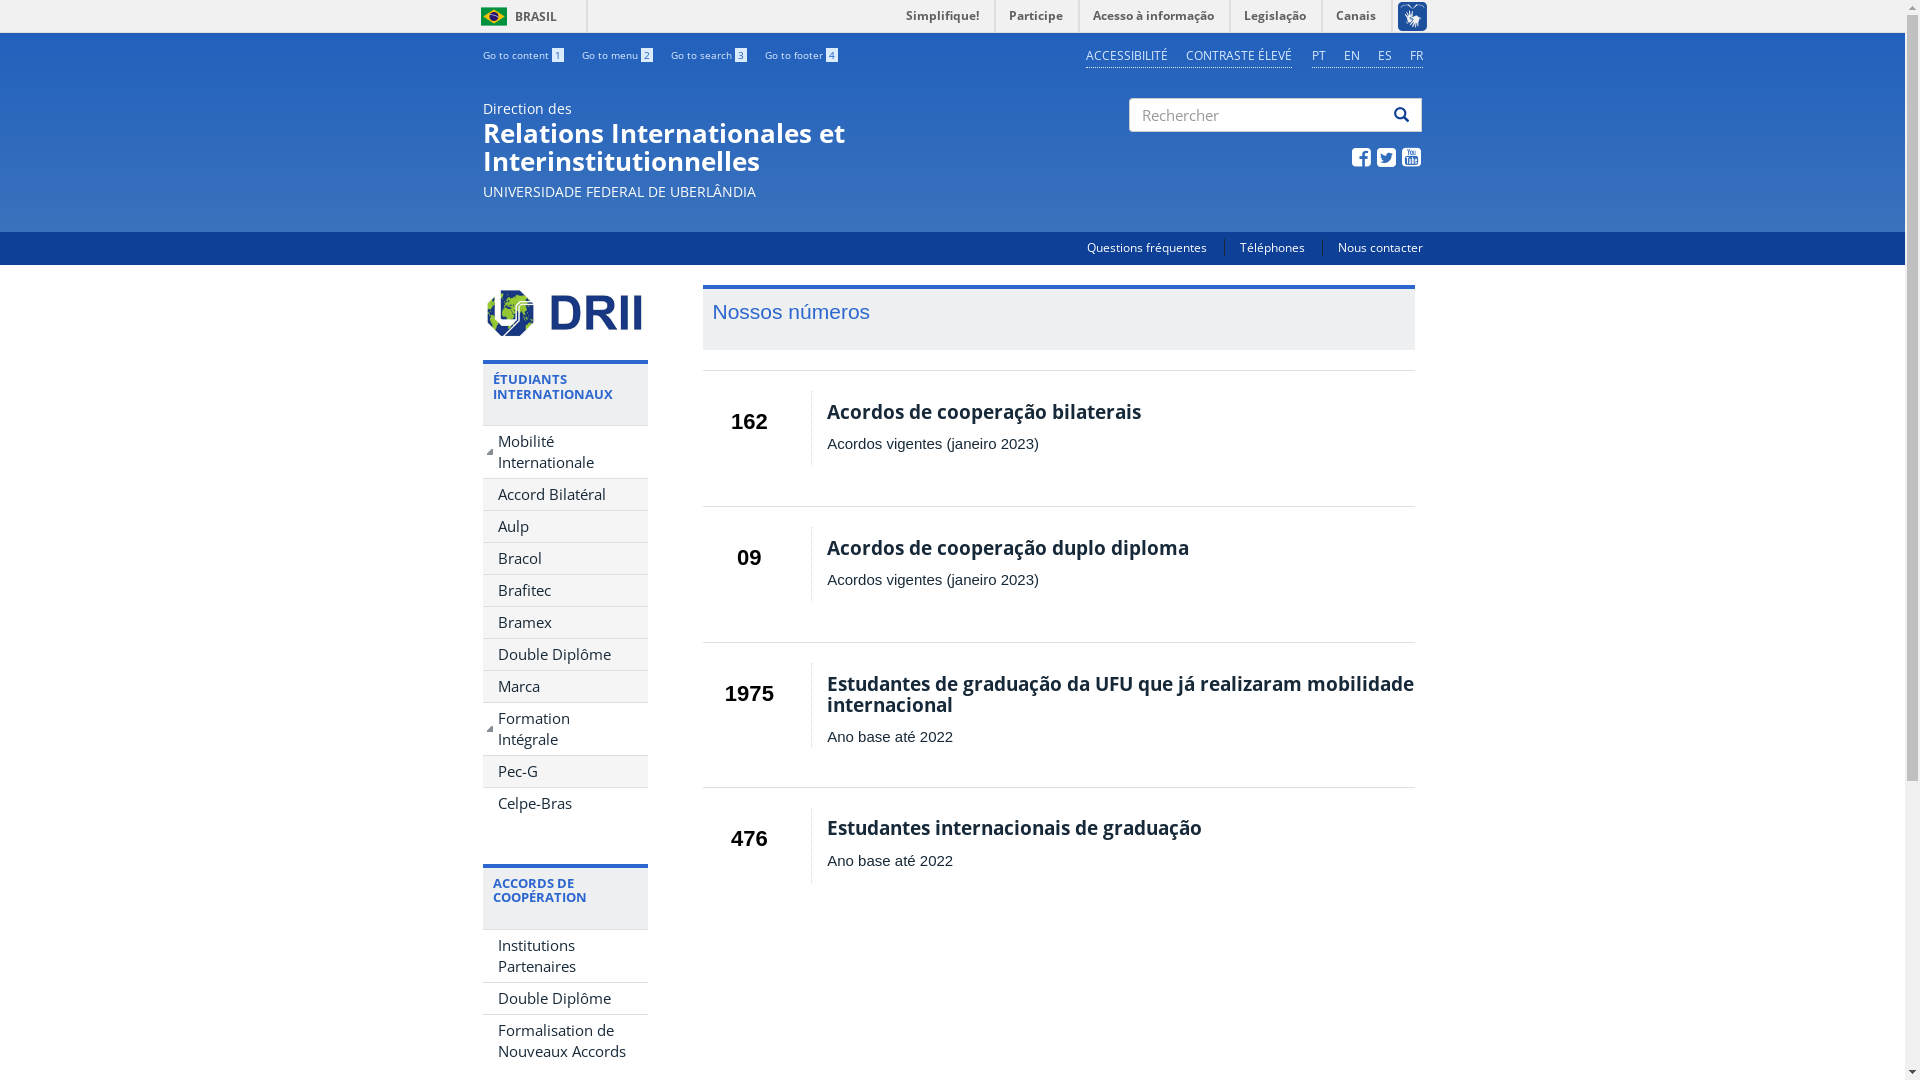 This screenshot has height=1080, width=1920. I want to click on 476, so click(750, 838).